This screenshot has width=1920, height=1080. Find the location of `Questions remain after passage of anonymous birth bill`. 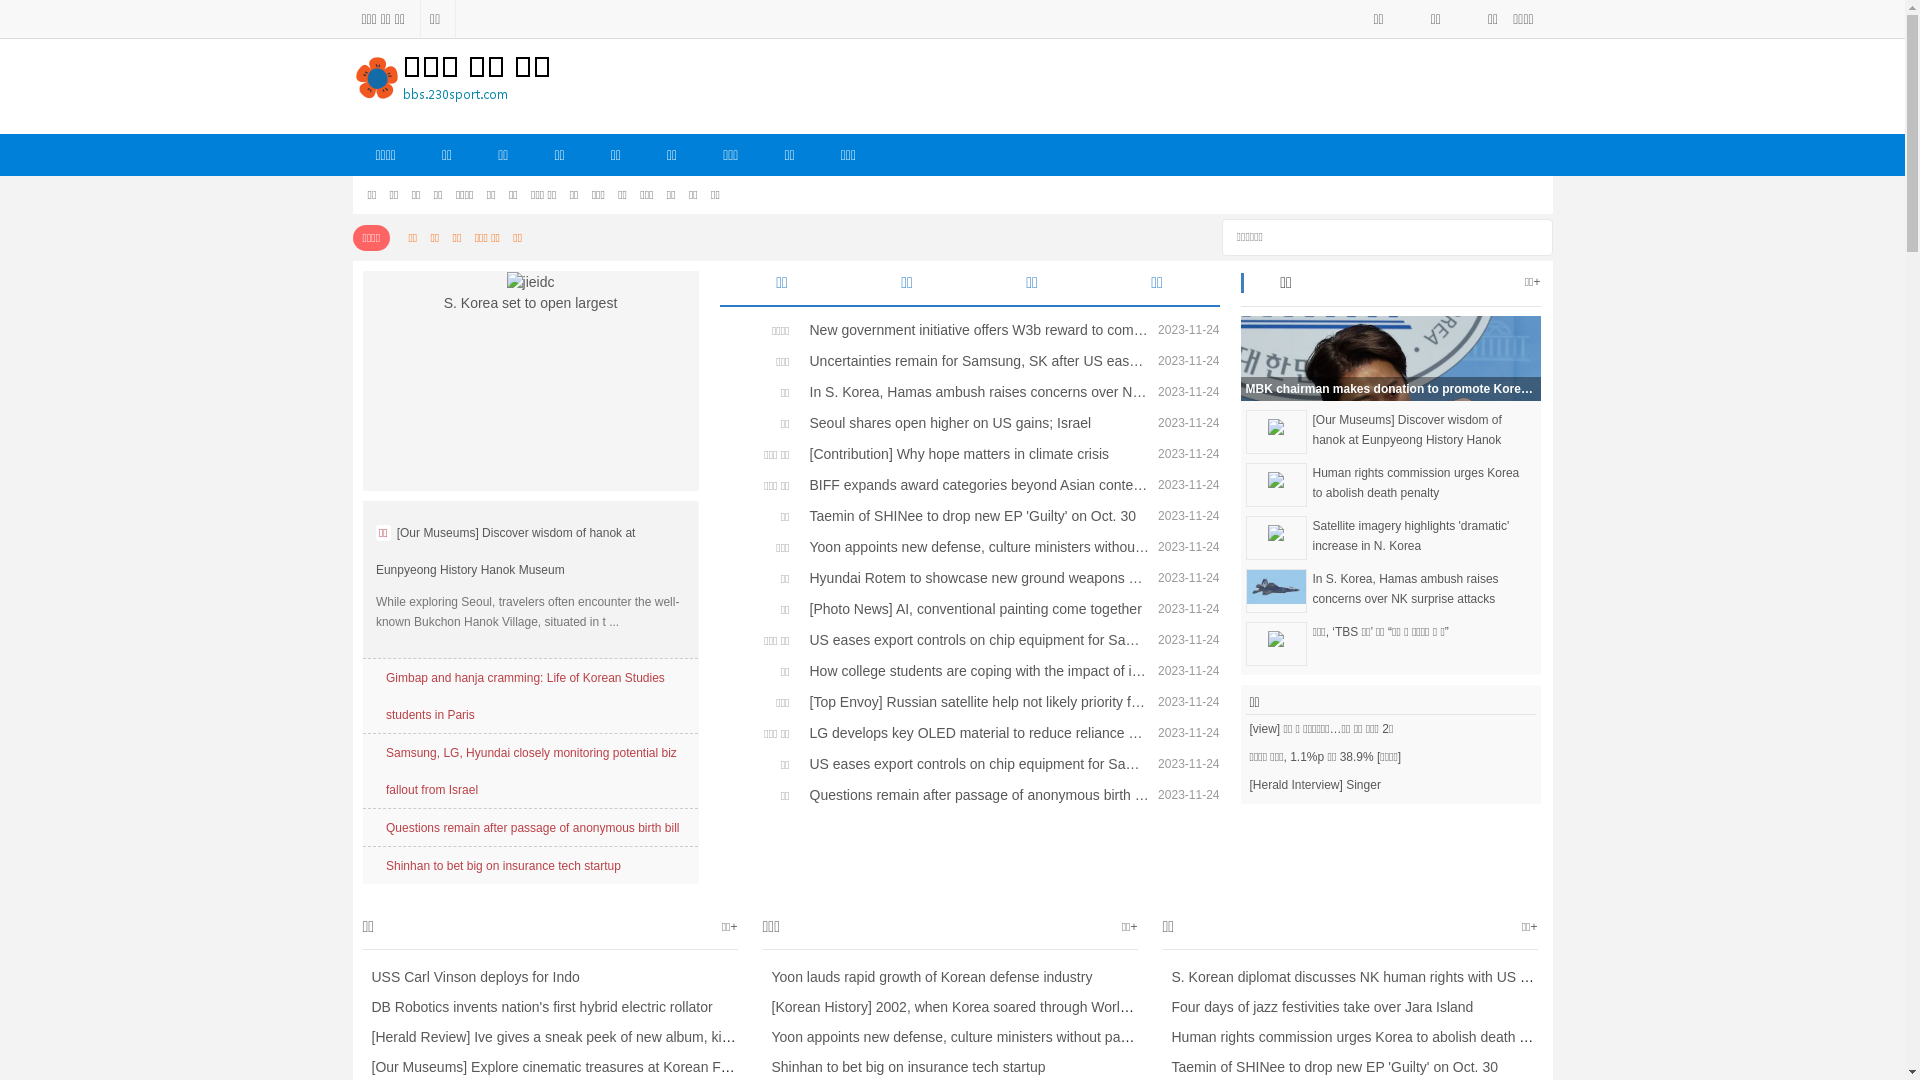

Questions remain after passage of anonymous birth bill is located at coordinates (975, 795).